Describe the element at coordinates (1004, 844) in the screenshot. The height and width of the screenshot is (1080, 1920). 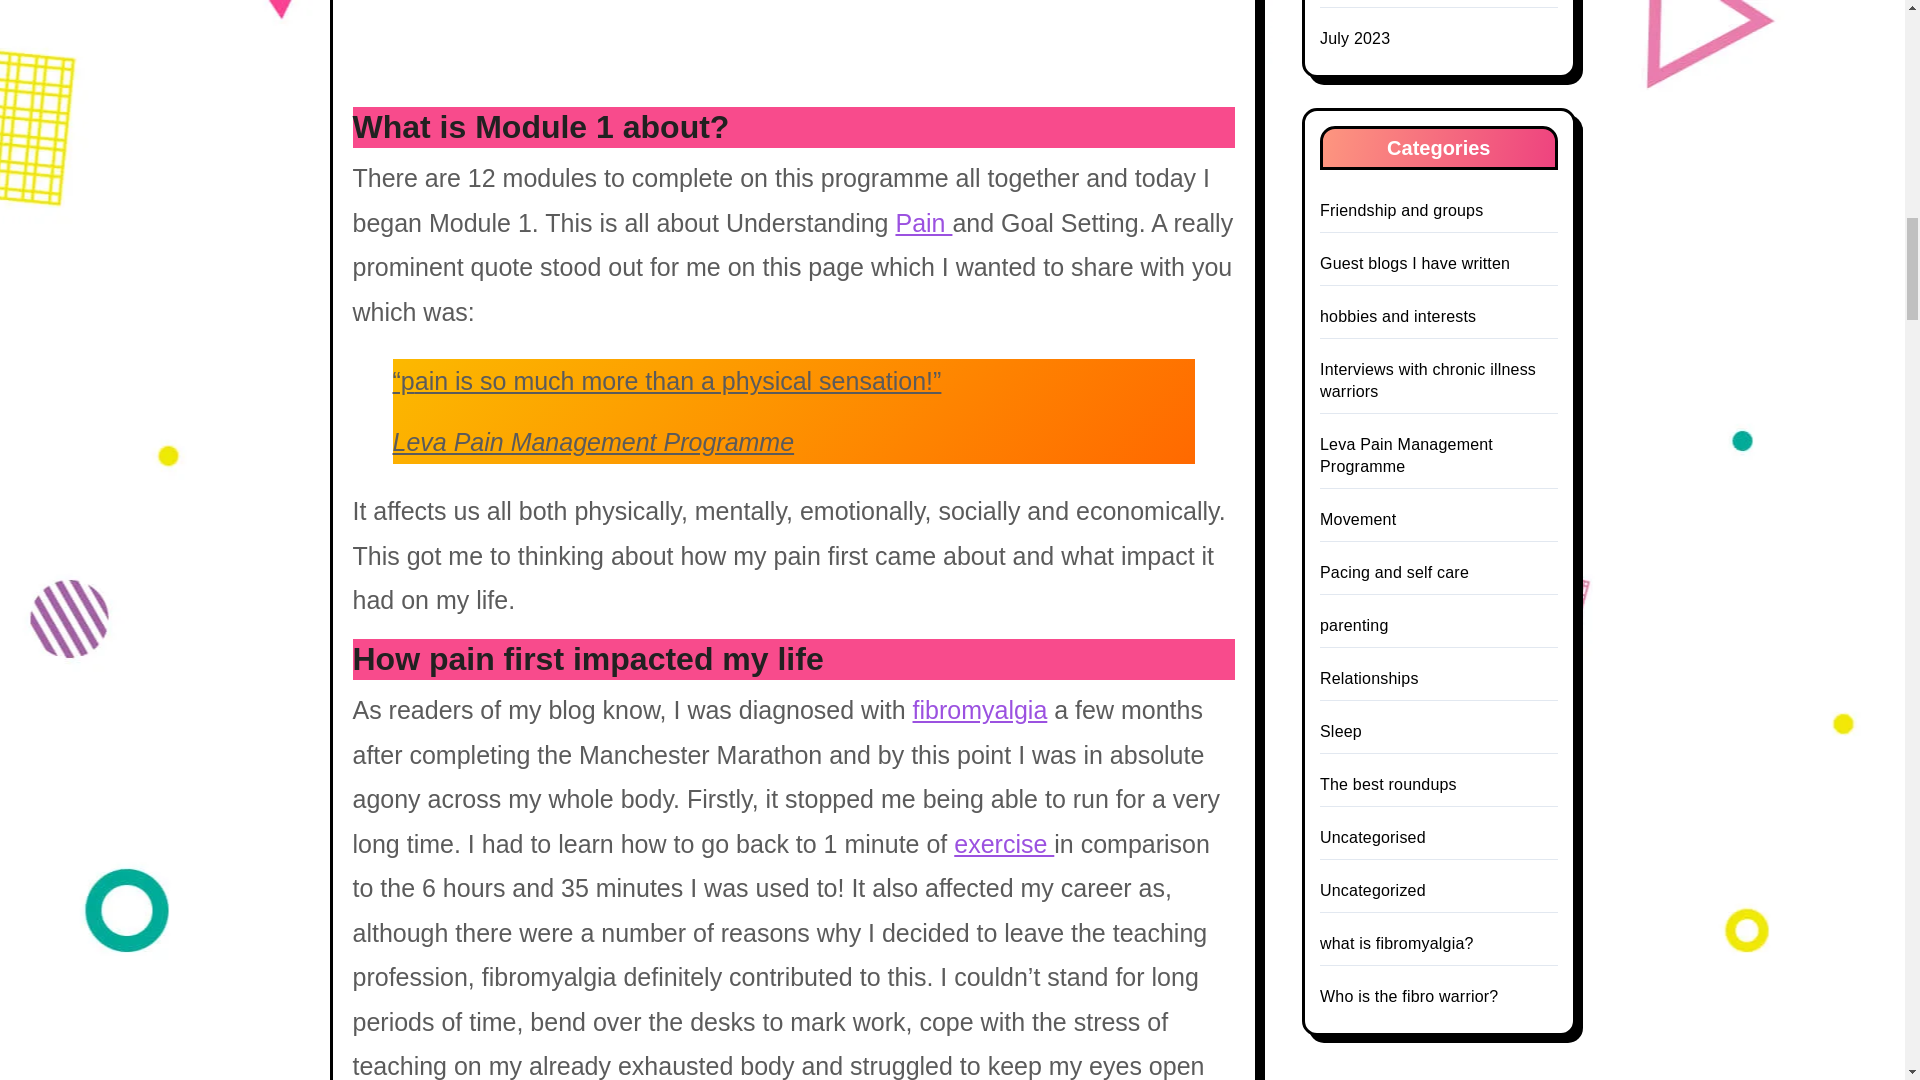
I see `Can stretching help with chronic pain?` at that location.